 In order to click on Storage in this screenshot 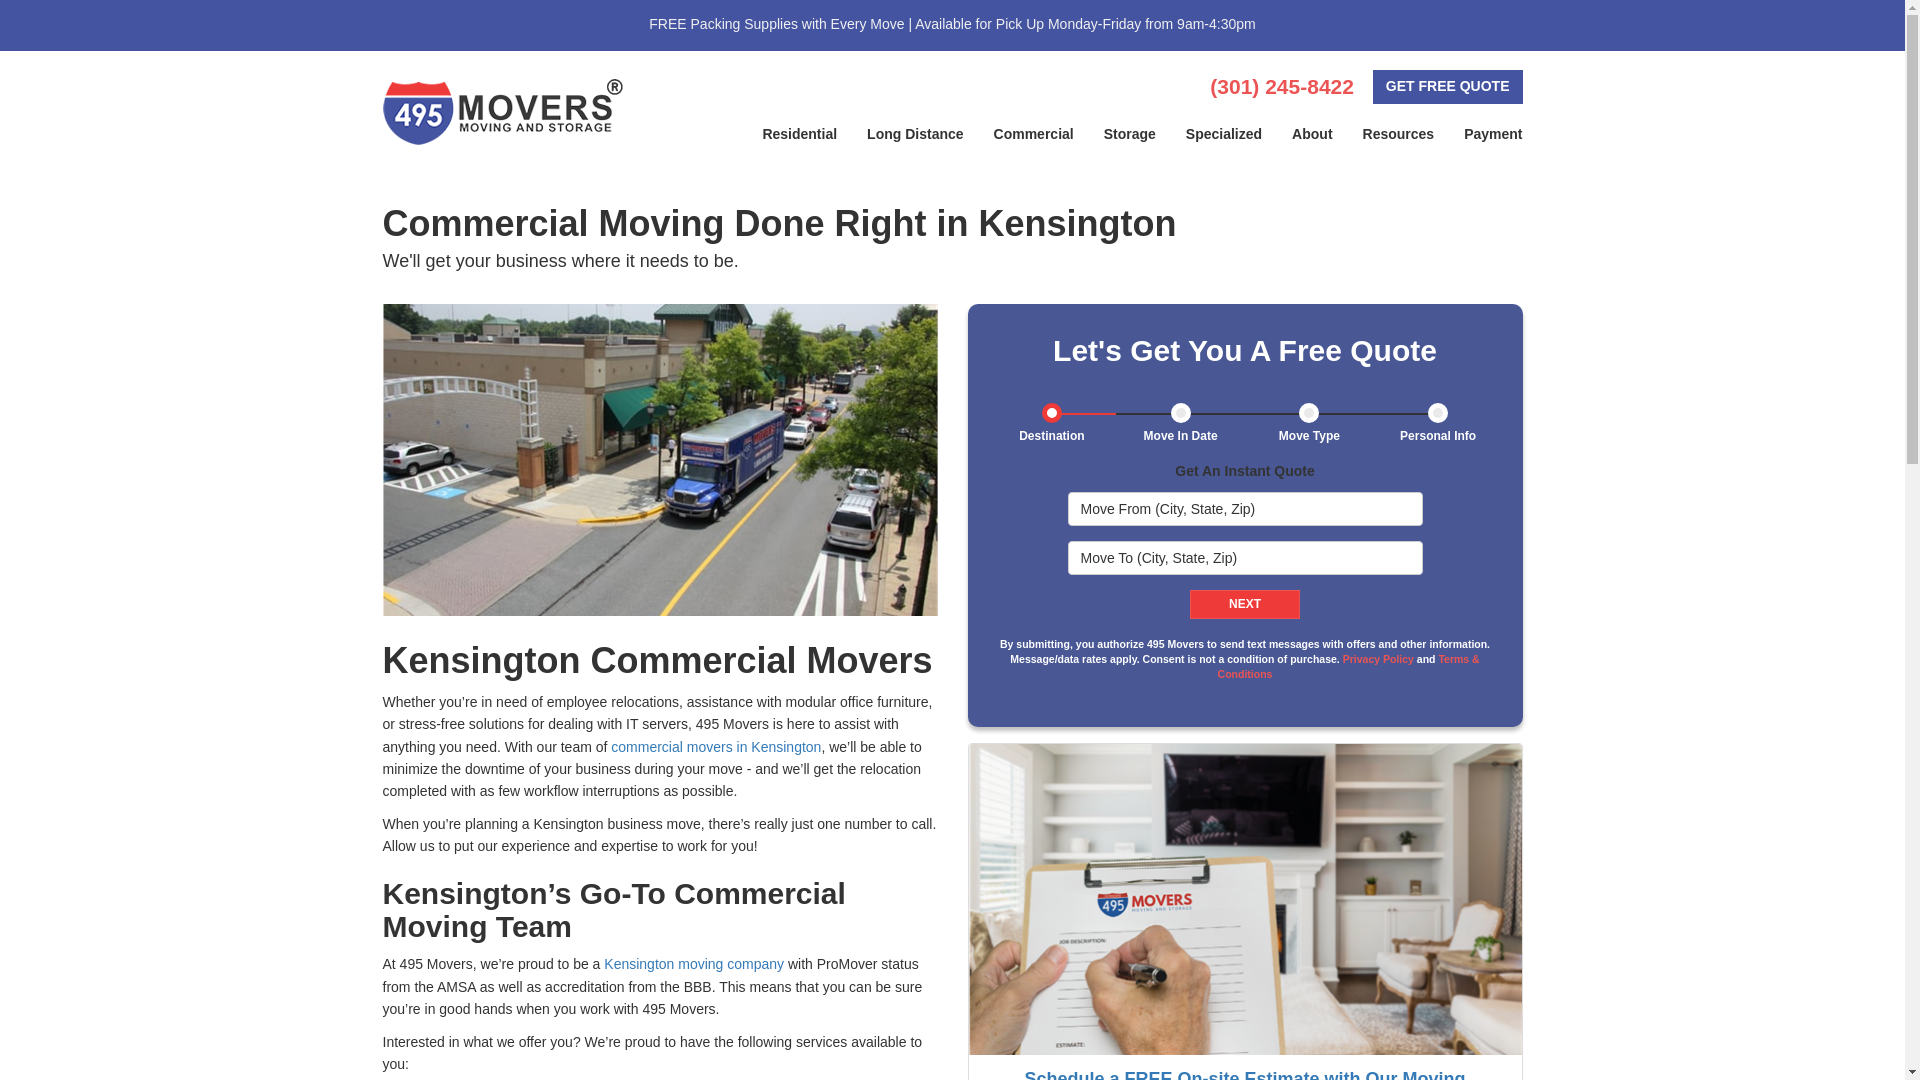, I will do `click(1130, 134)`.